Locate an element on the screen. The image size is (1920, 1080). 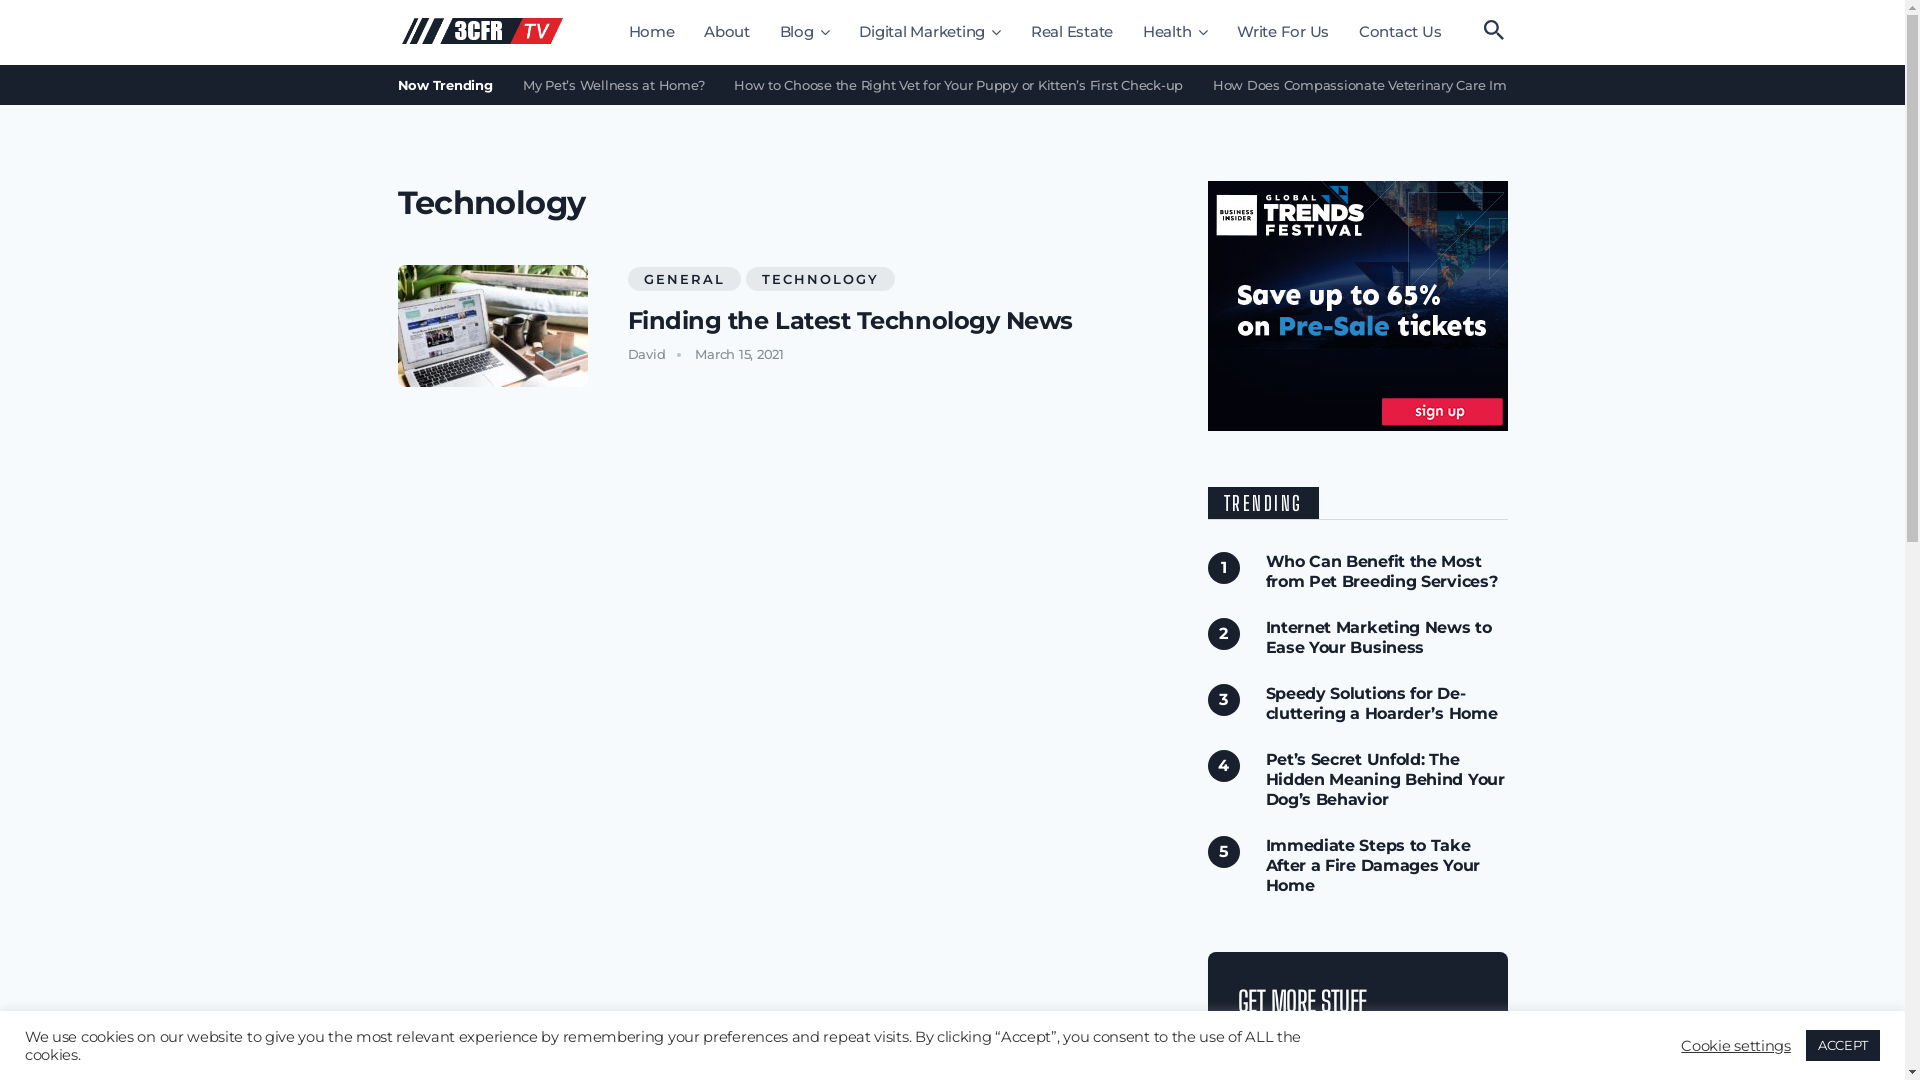
Cookie settings is located at coordinates (1736, 1045).